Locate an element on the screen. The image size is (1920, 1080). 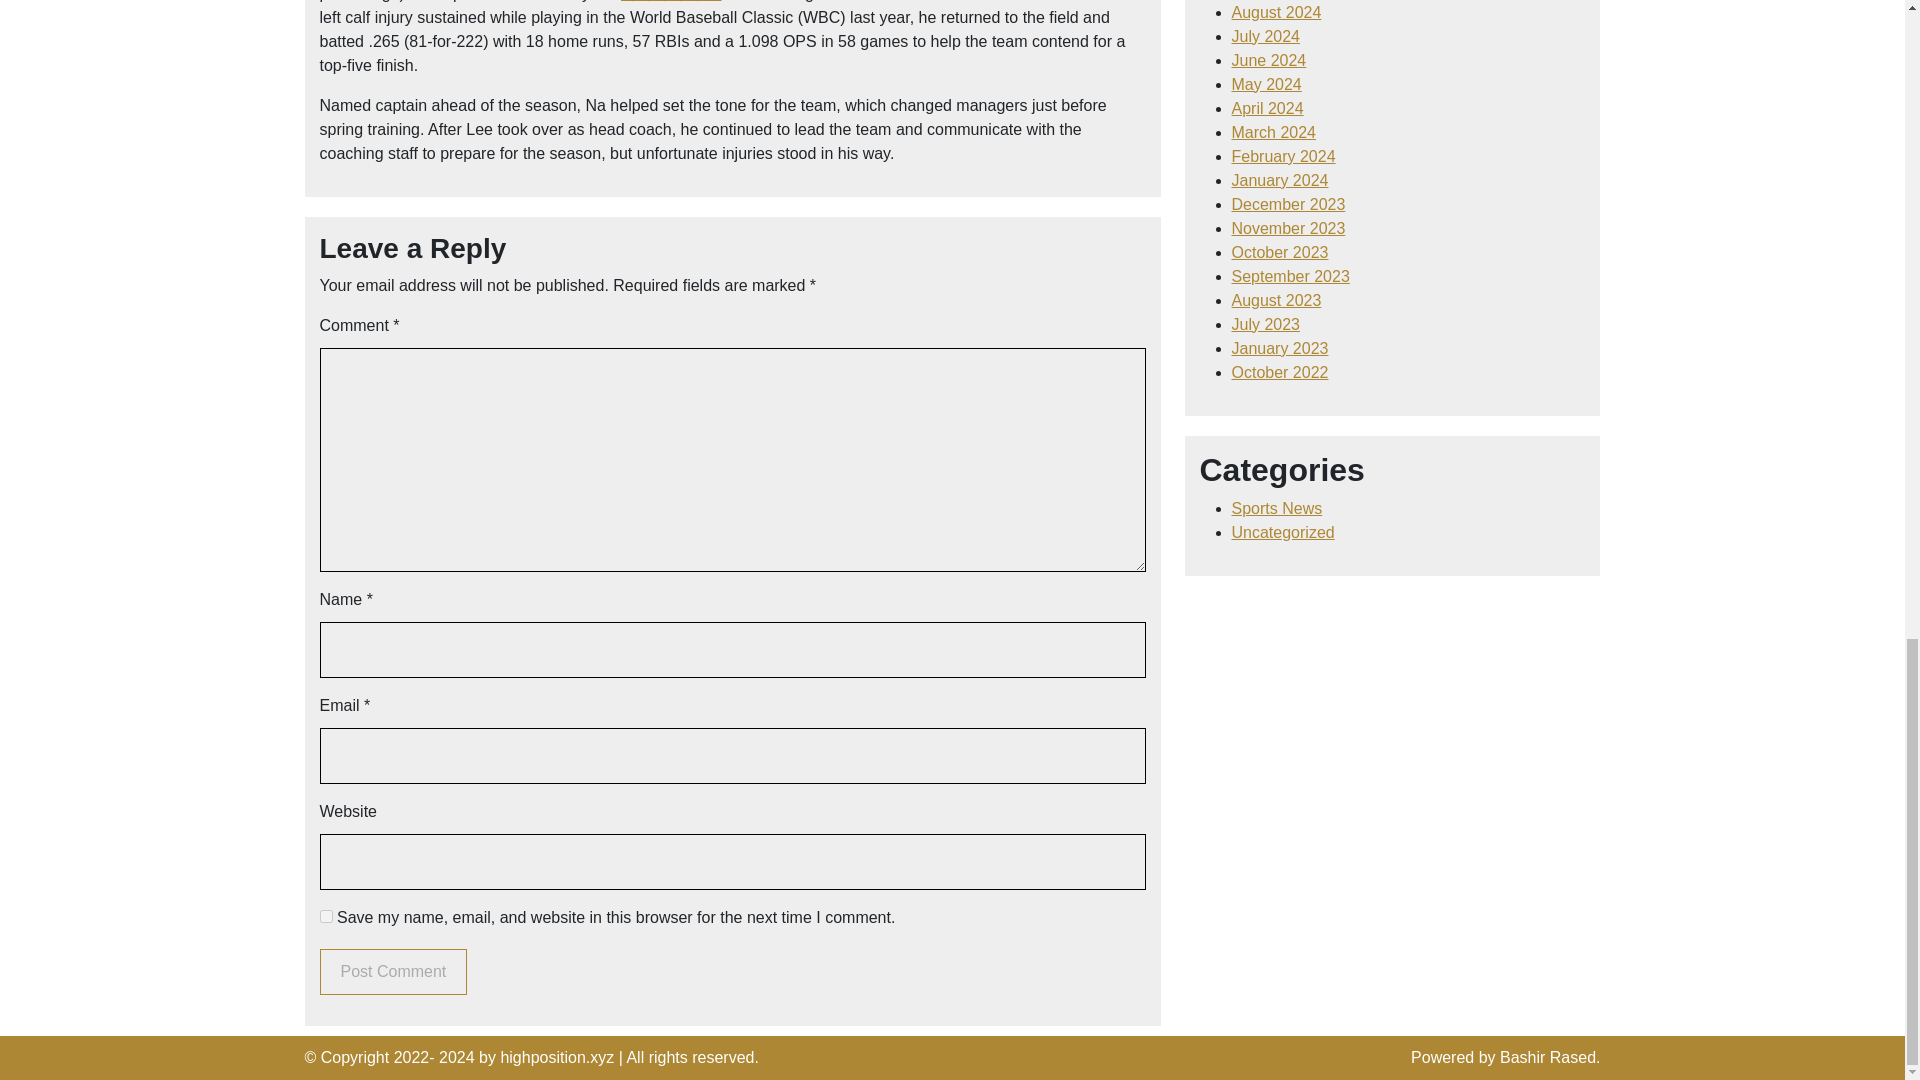
May 2024 is located at coordinates (1266, 84).